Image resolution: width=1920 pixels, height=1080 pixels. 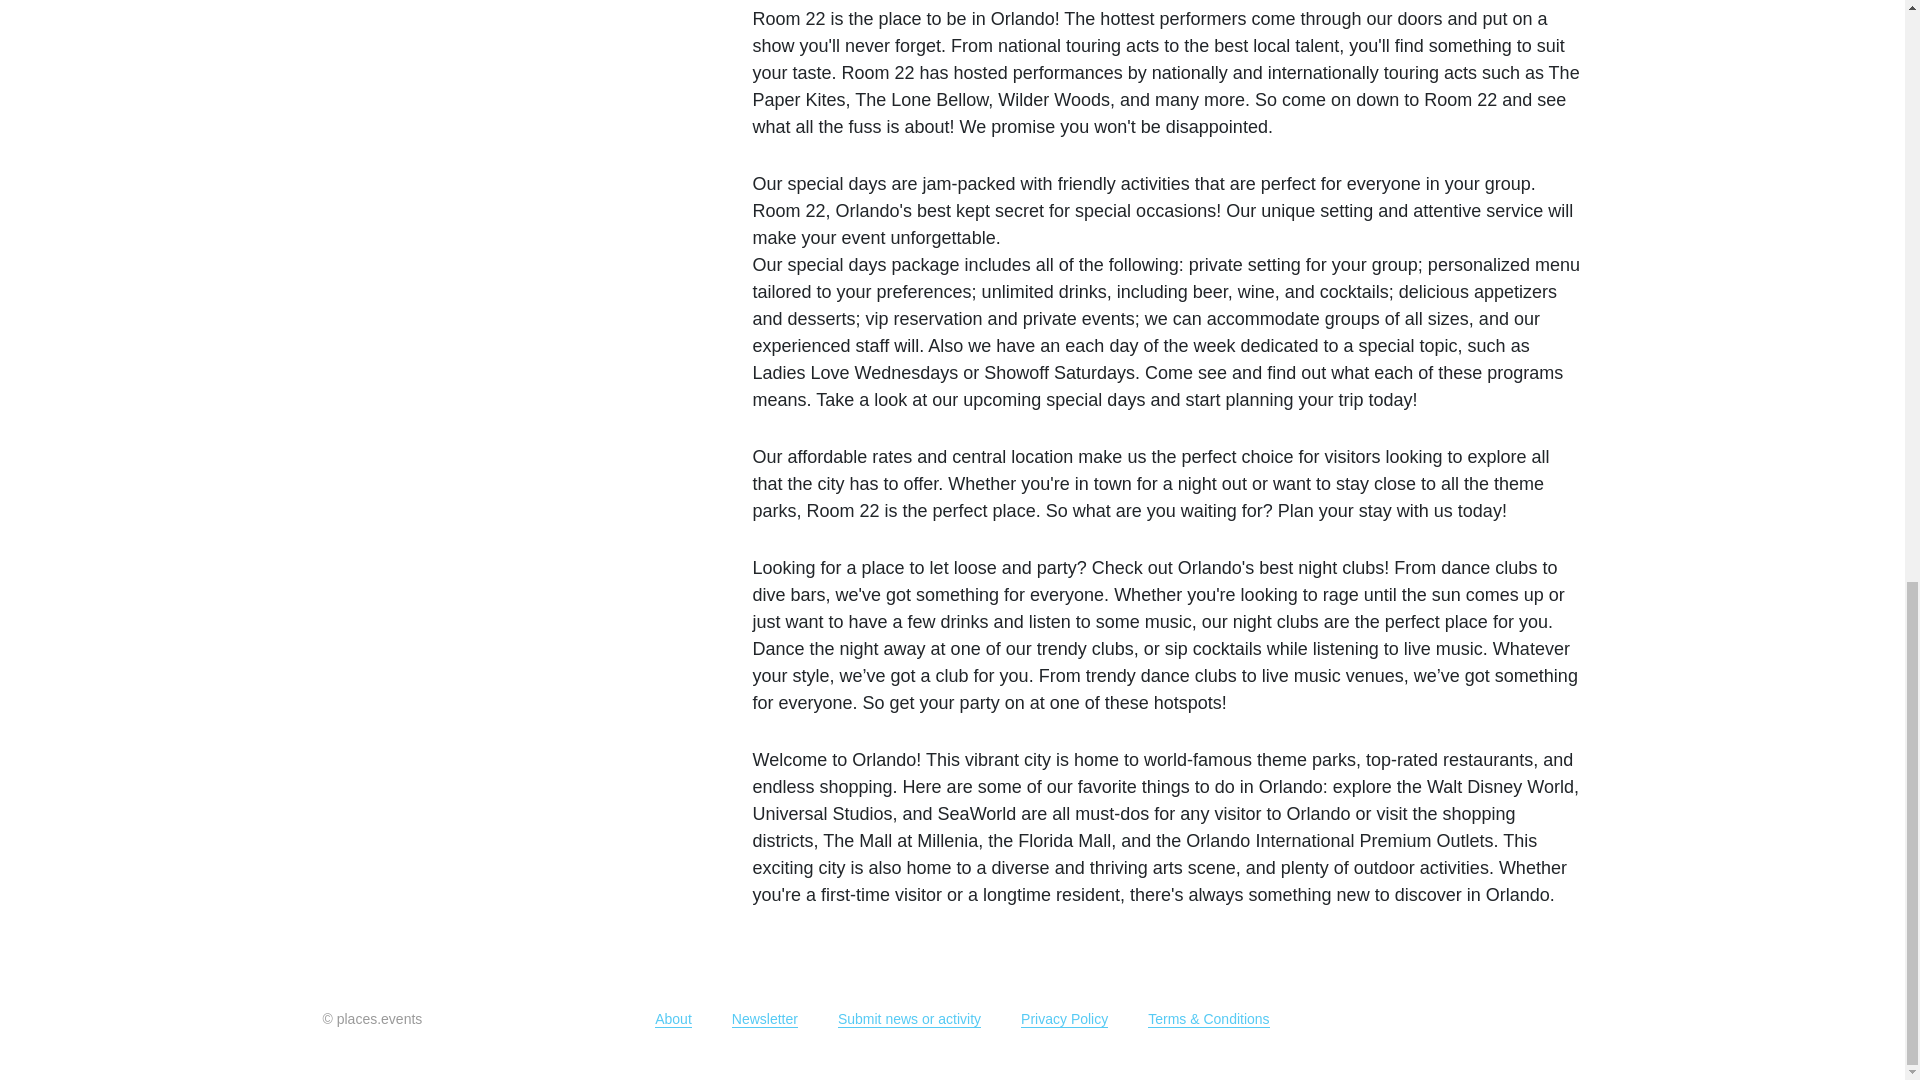 I want to click on Newsletter, so click(x=764, y=1019).